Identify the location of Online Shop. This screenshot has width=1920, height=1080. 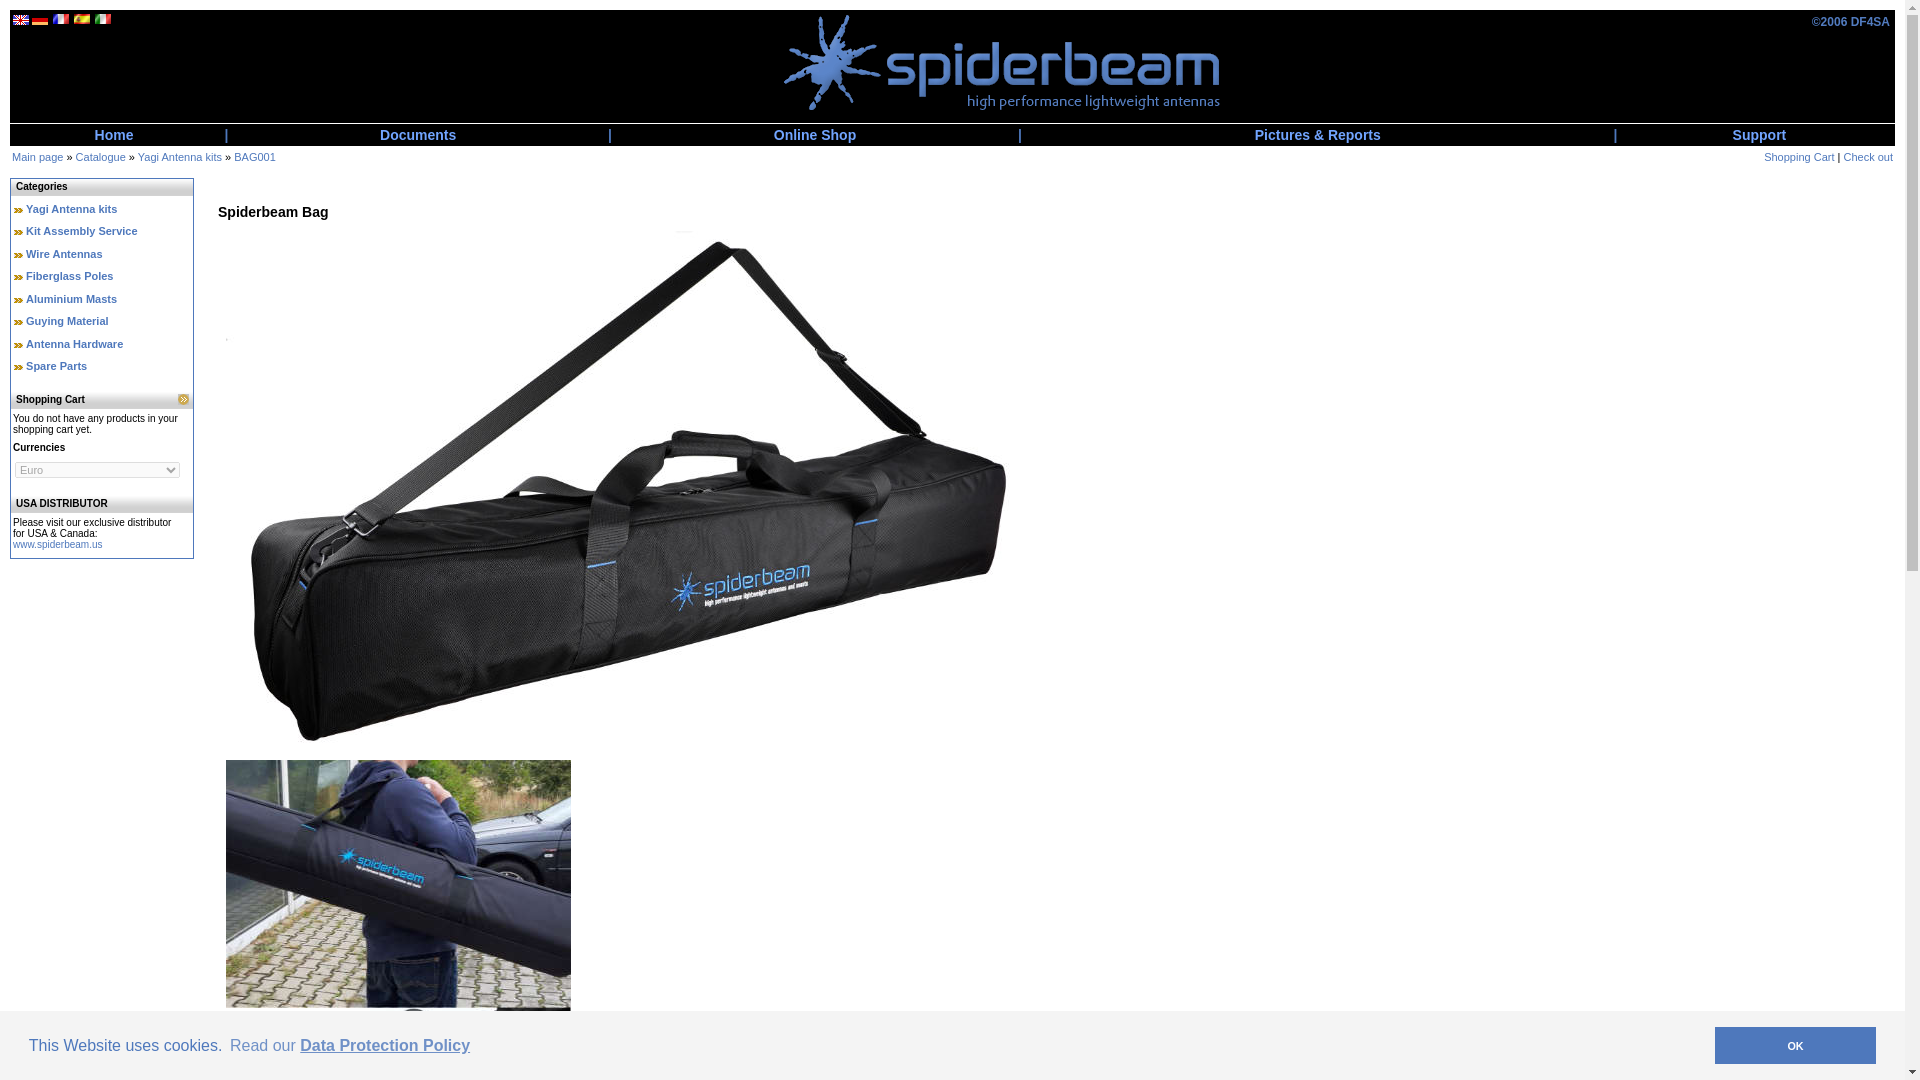
(814, 134).